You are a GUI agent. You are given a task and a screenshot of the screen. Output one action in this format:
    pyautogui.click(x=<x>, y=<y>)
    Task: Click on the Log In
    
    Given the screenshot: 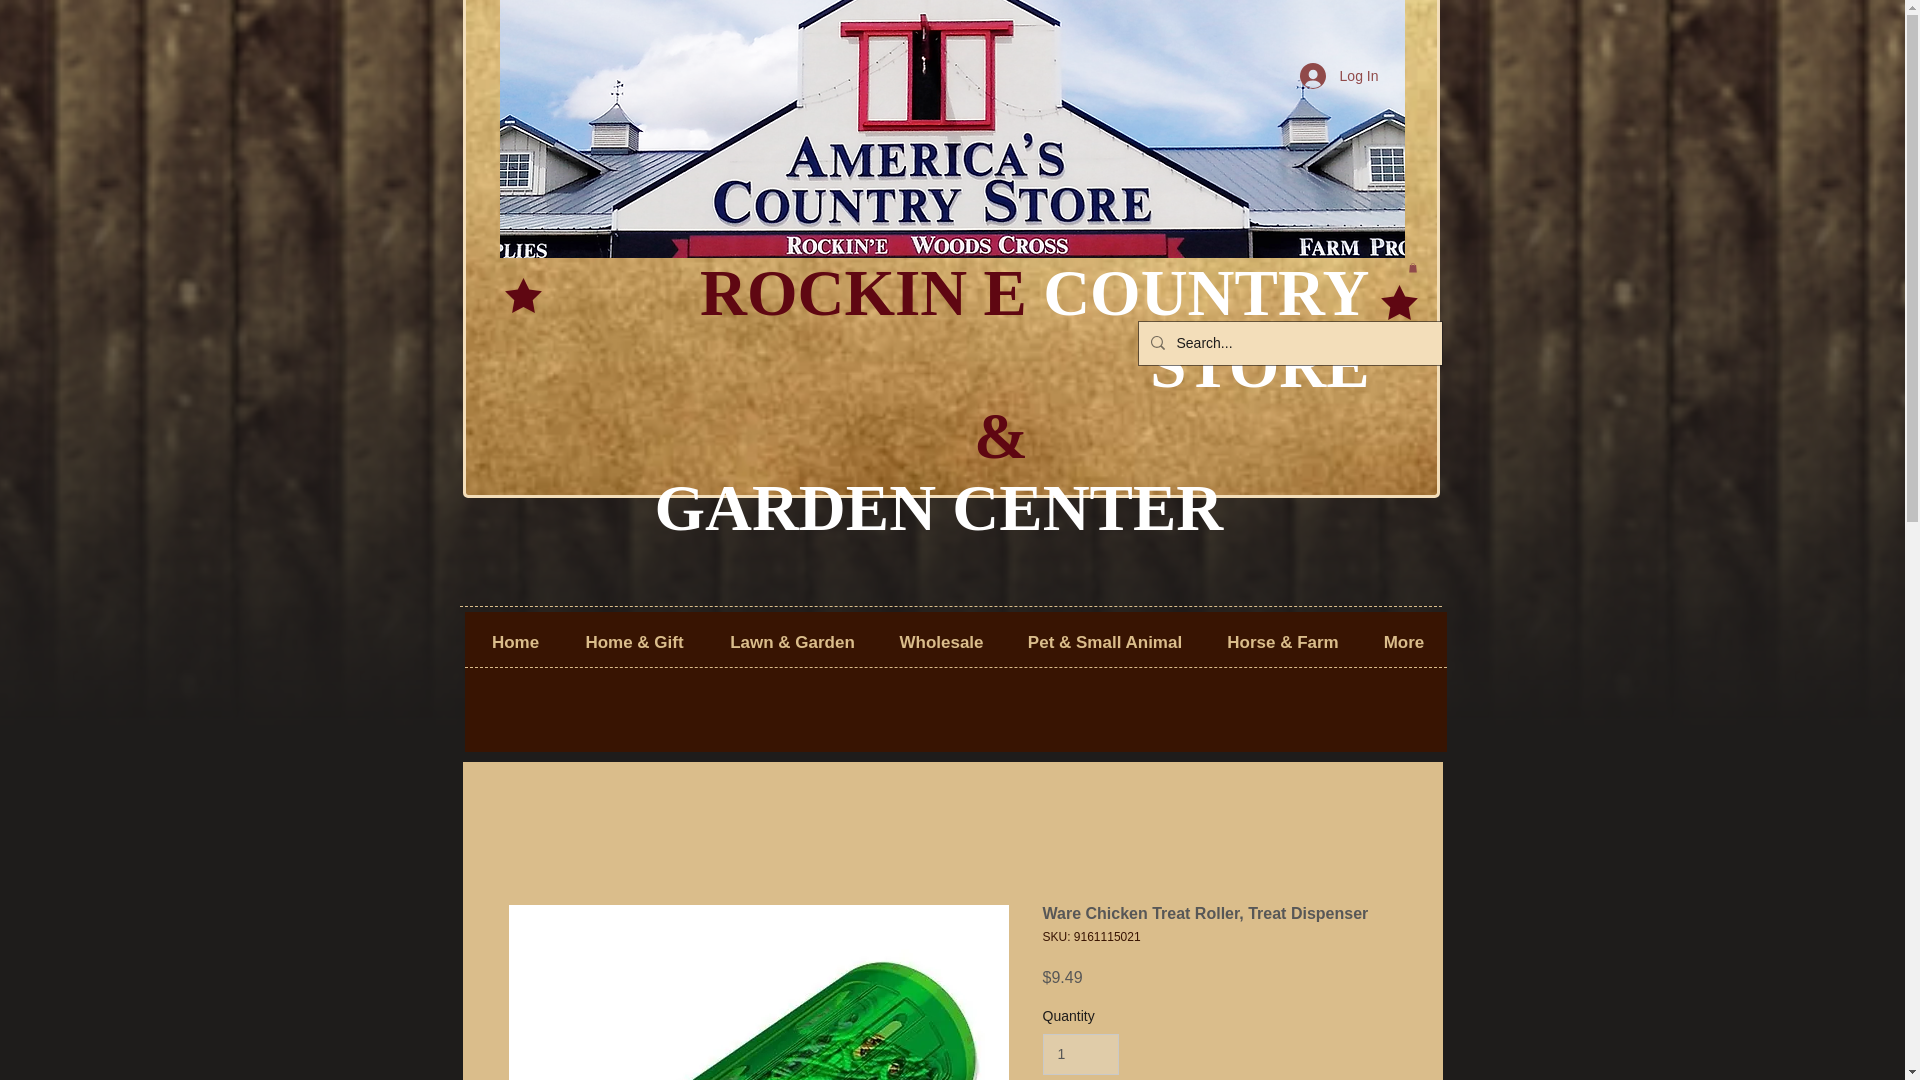 What is the action you would take?
    pyautogui.click(x=1340, y=76)
    